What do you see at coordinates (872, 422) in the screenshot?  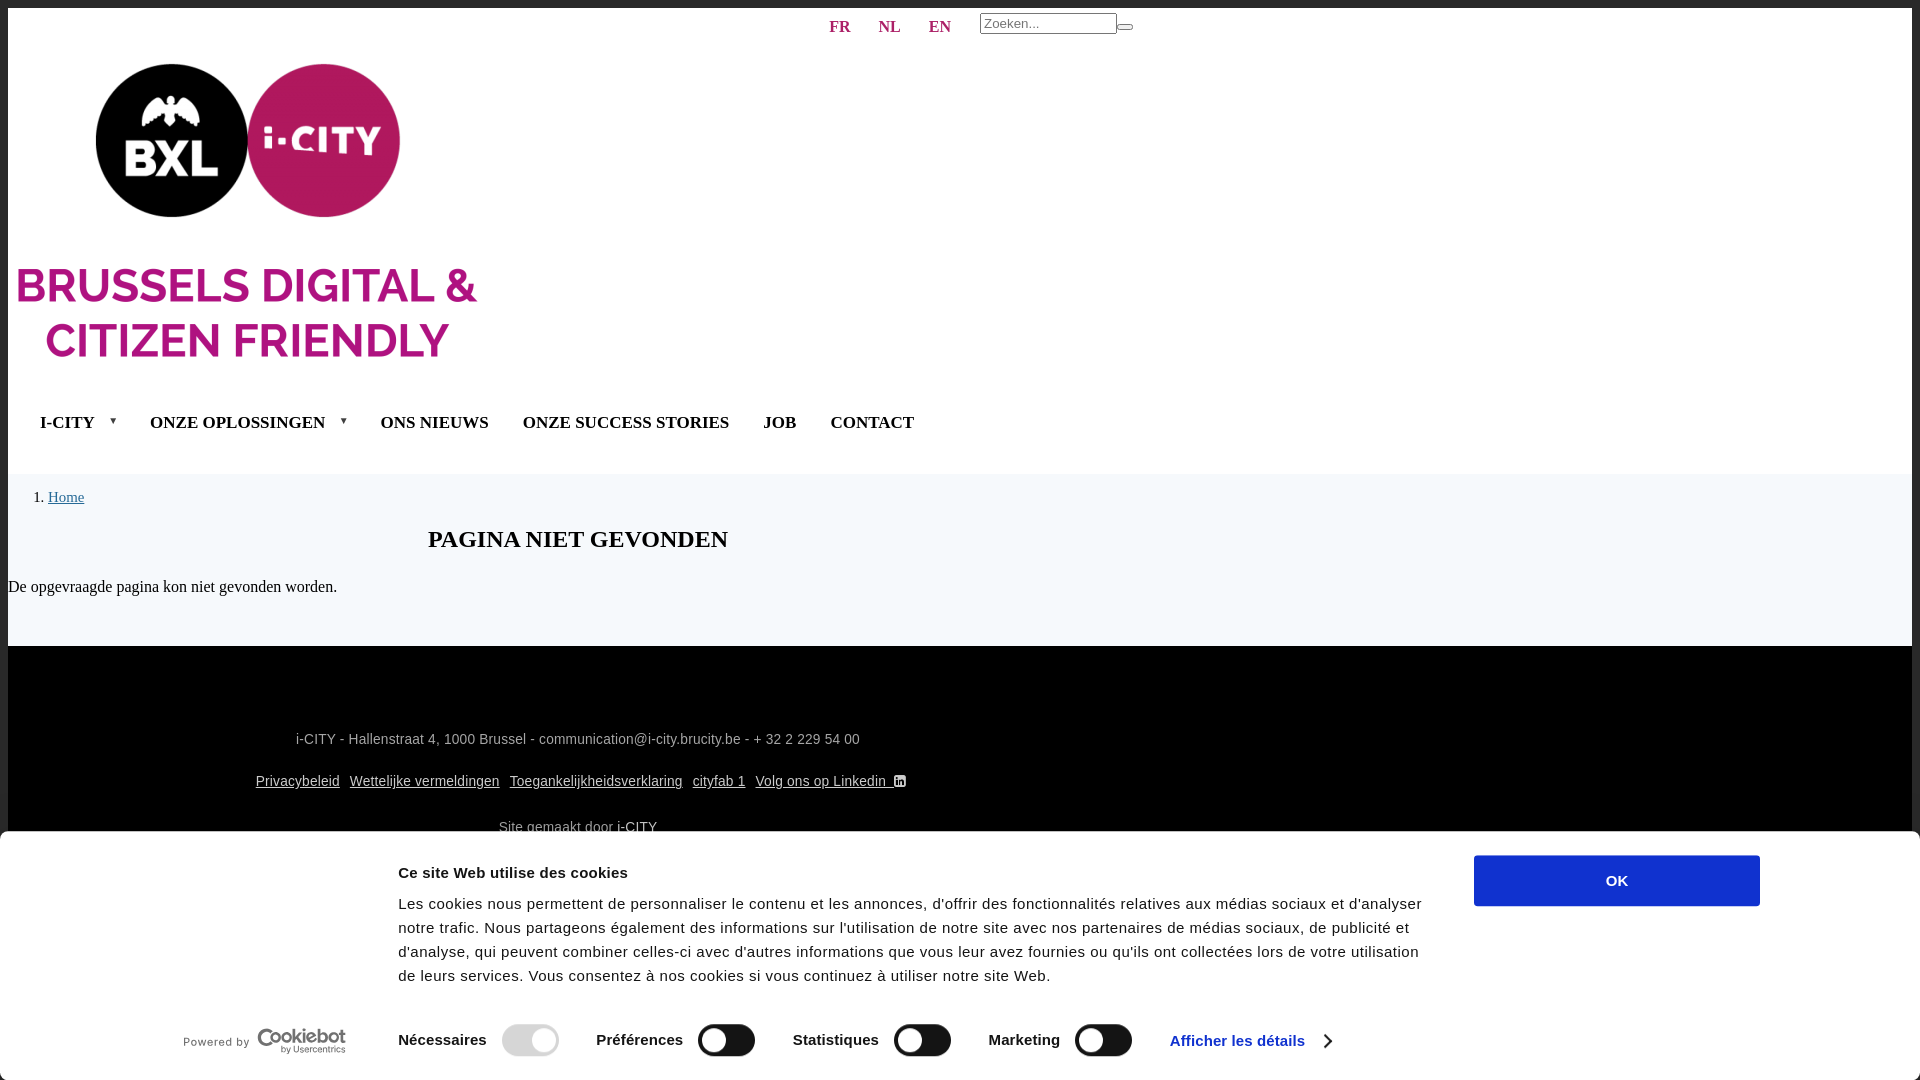 I see `CONTACT` at bounding box center [872, 422].